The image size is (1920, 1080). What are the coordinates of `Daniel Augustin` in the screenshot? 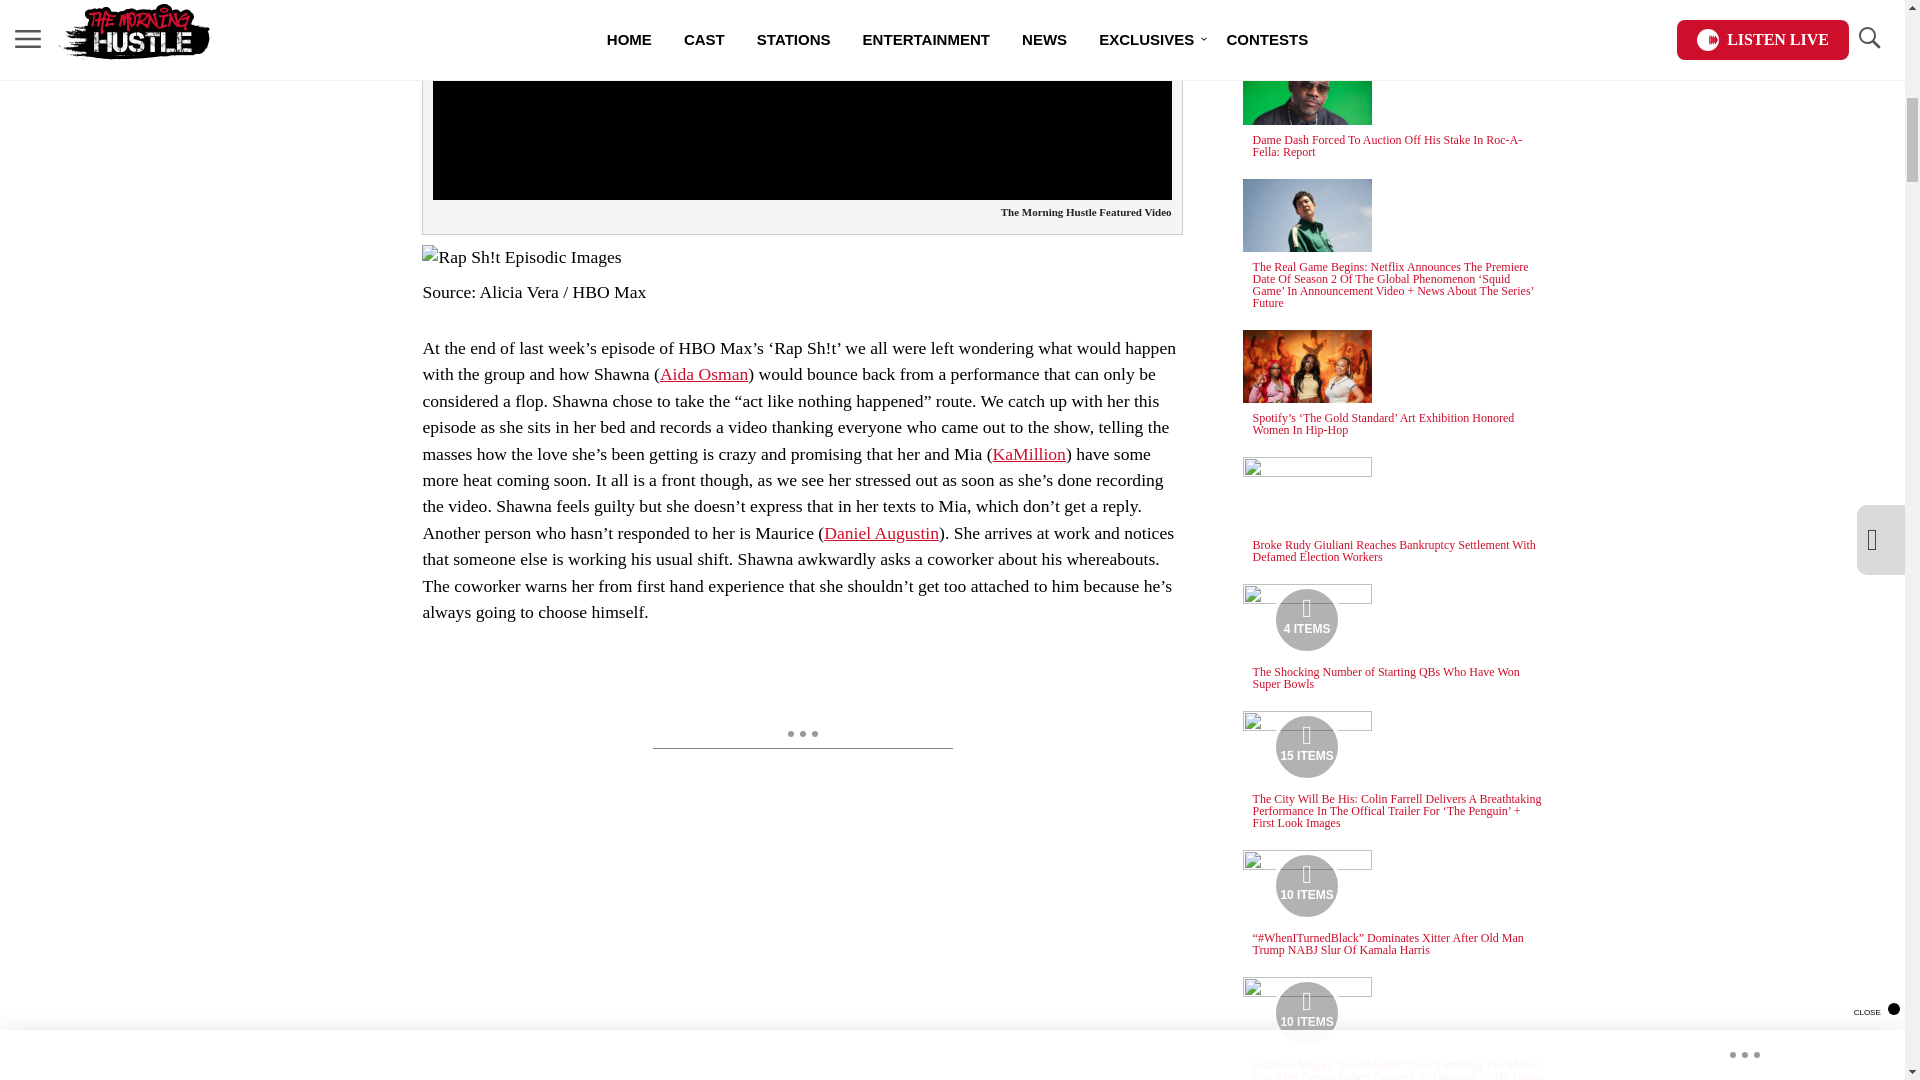 It's located at (880, 532).